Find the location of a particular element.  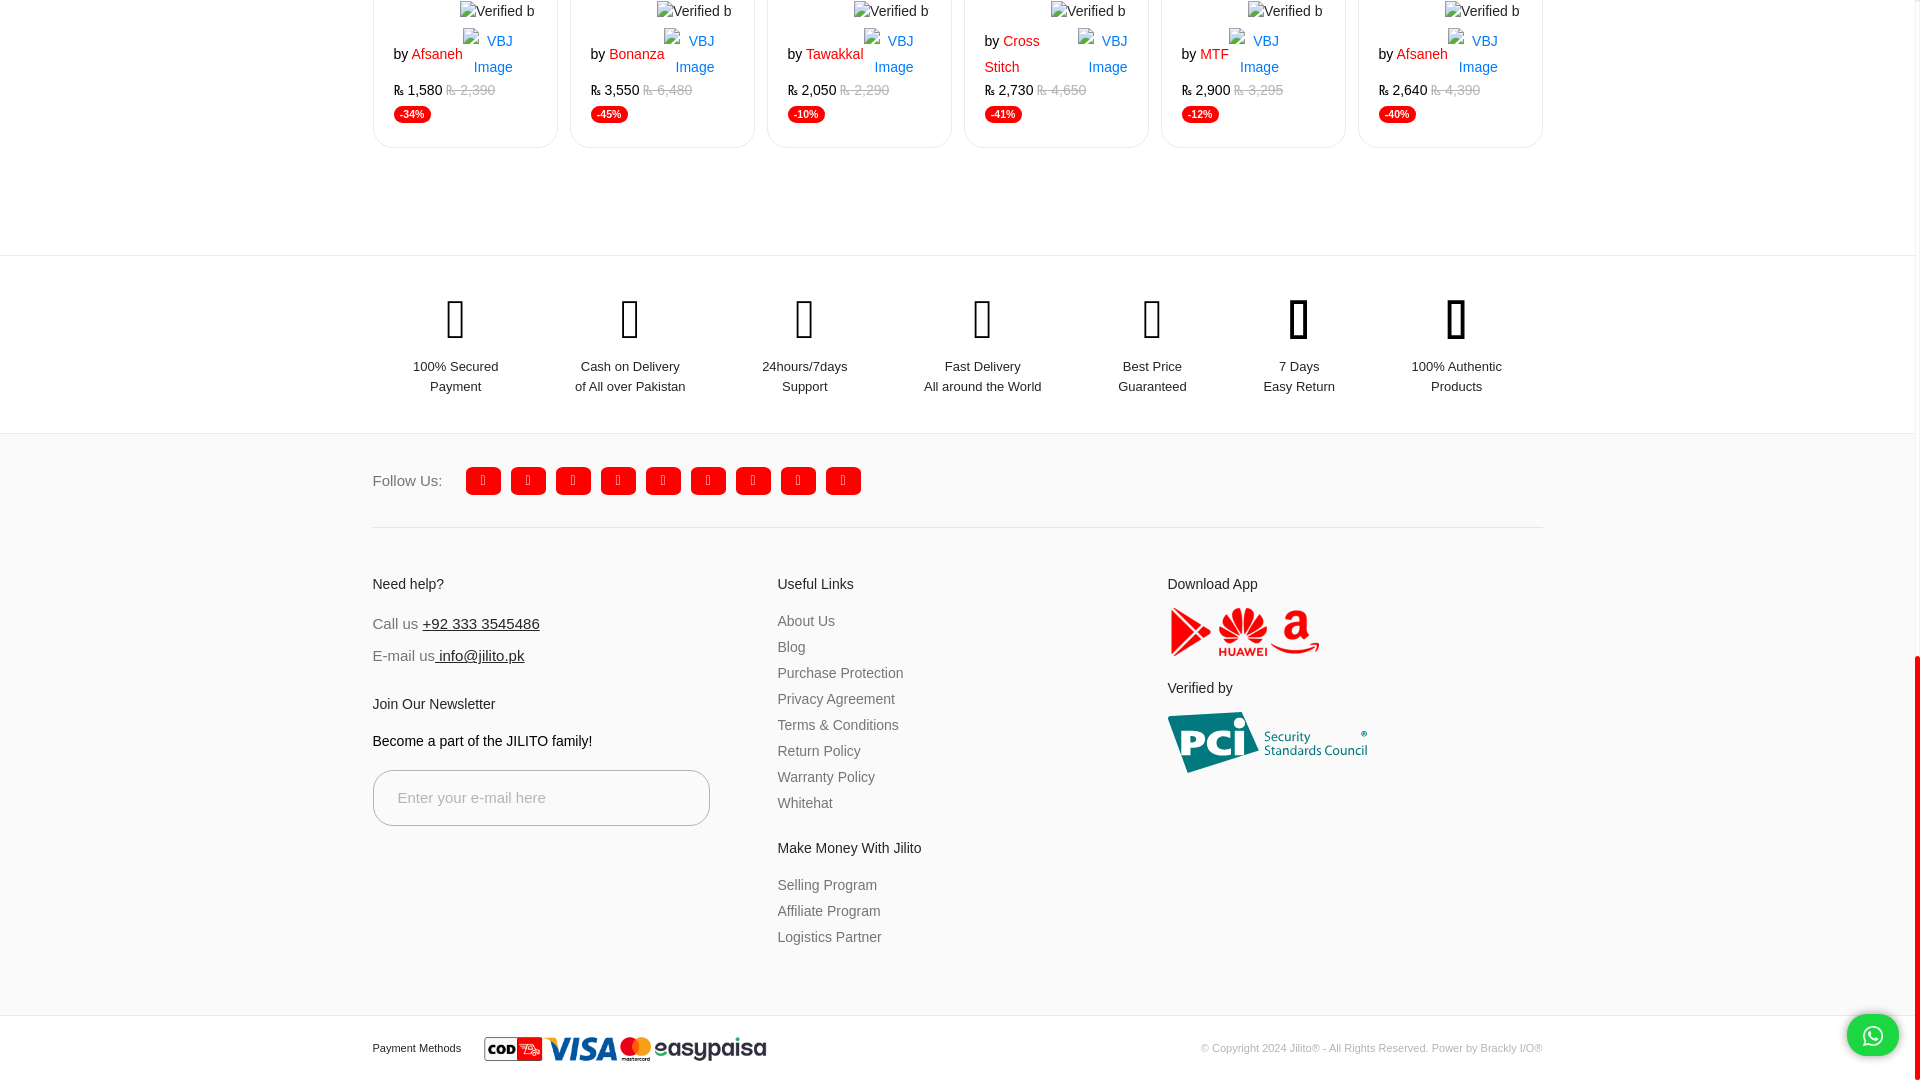

Get exactly what you ordered! is located at coordinates (694, 10).